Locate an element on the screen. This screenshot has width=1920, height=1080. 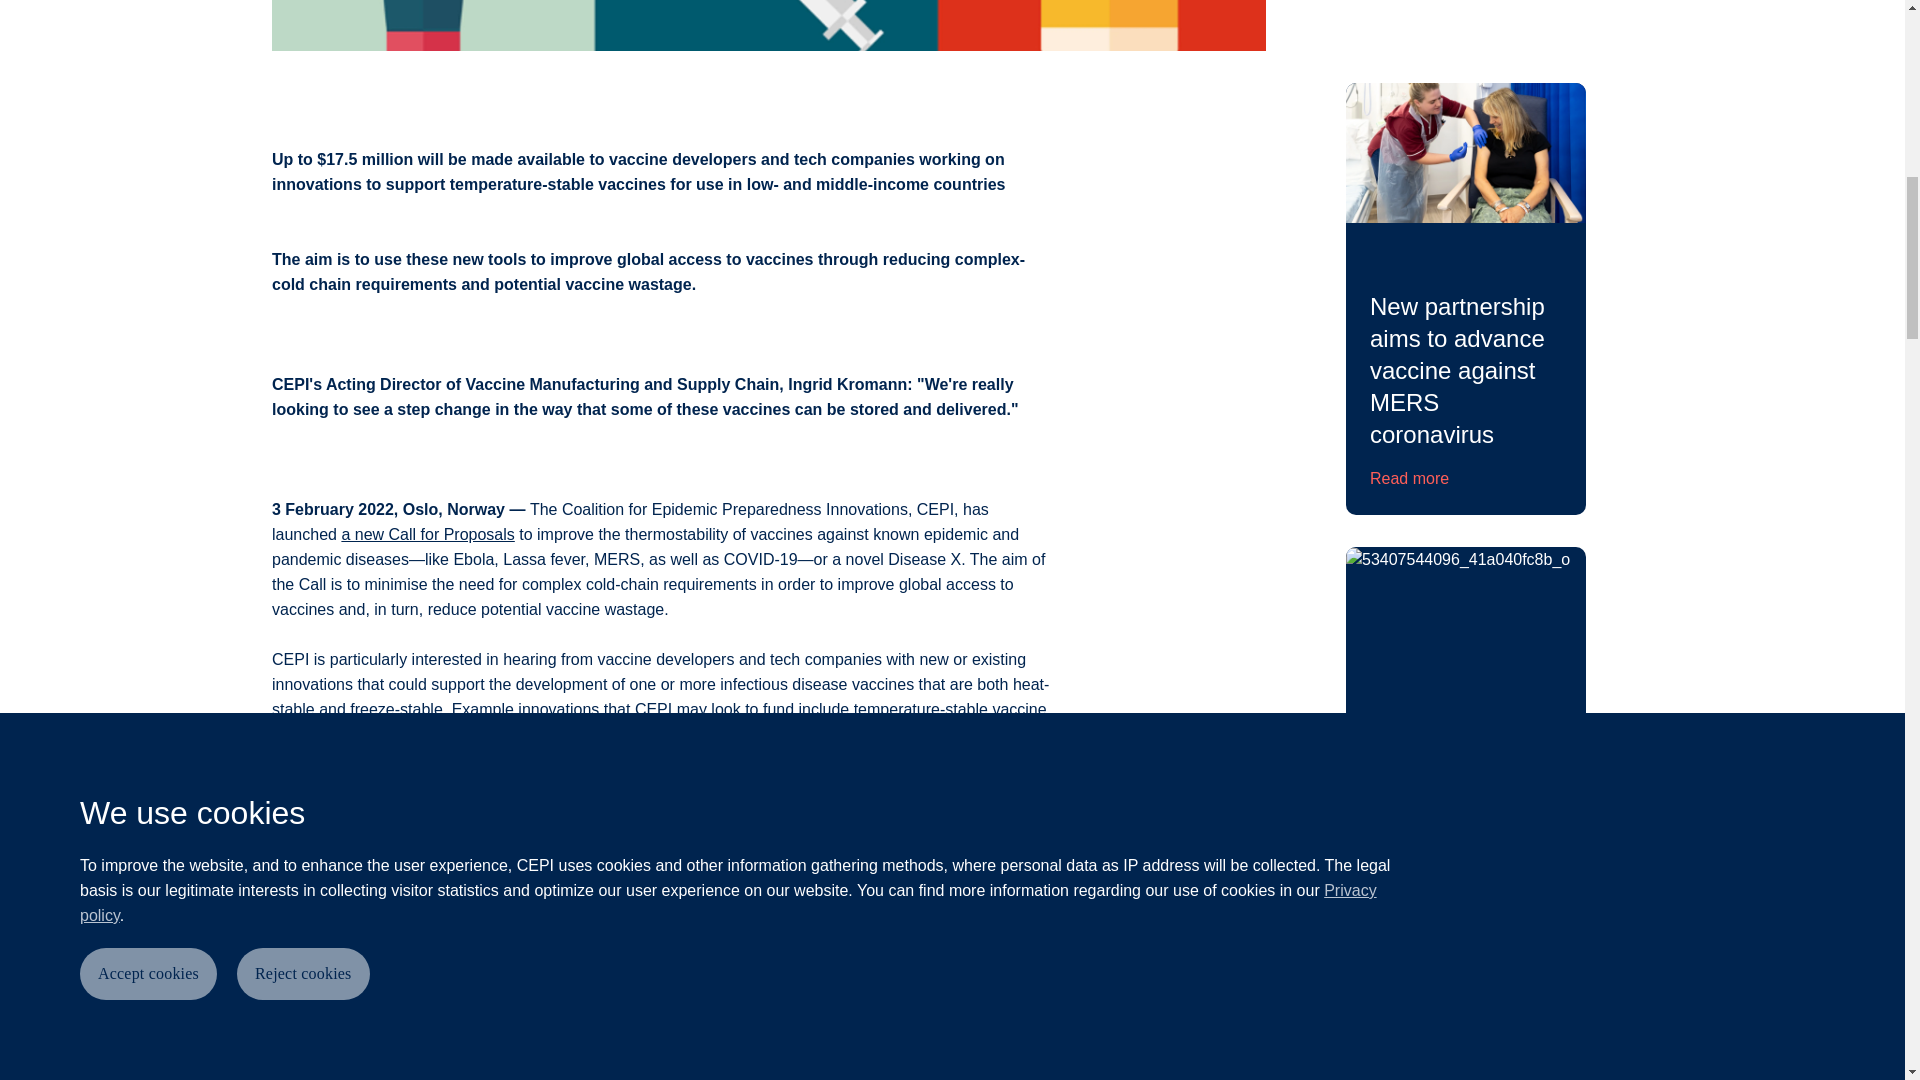
a new Call for Proposals is located at coordinates (428, 534).